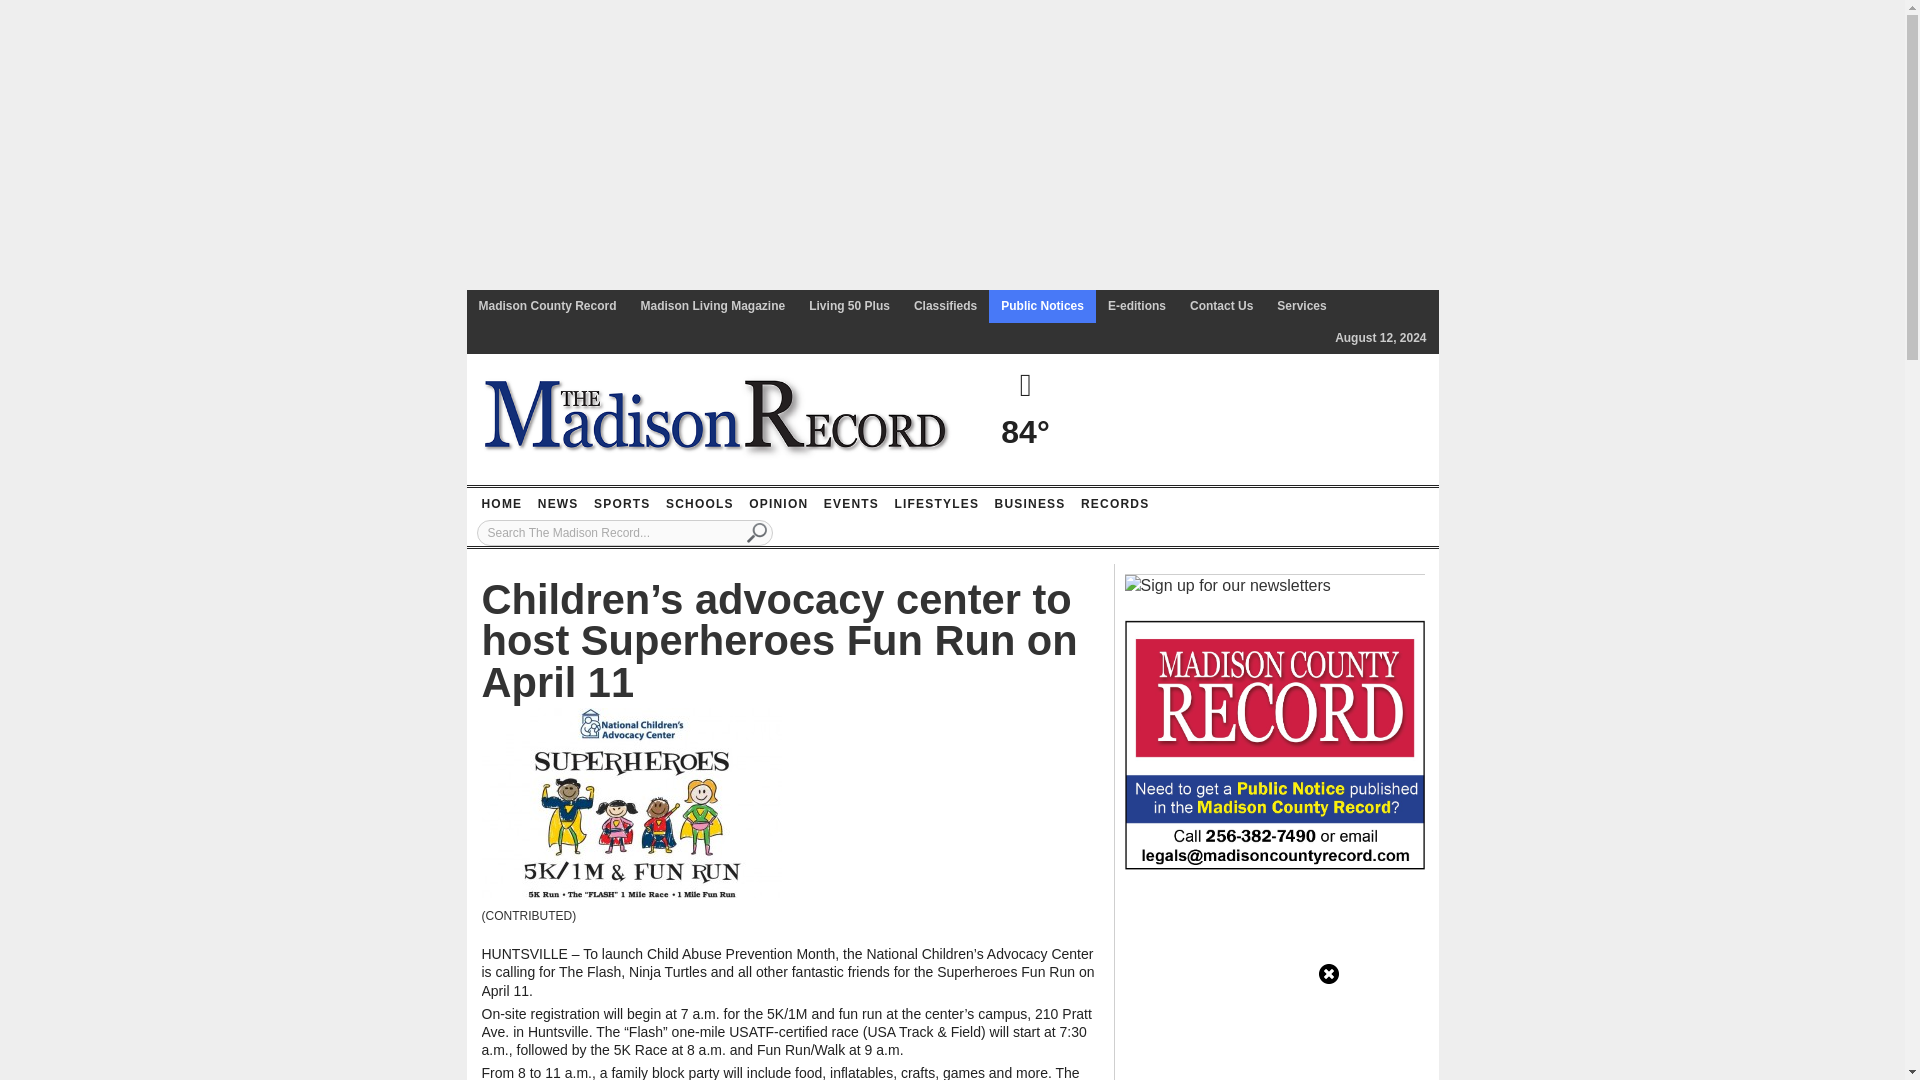 The height and width of the screenshot is (1080, 1920). Describe the element at coordinates (1274, 743) in the screenshot. I see `Get Legals or Public Notices Published` at that location.